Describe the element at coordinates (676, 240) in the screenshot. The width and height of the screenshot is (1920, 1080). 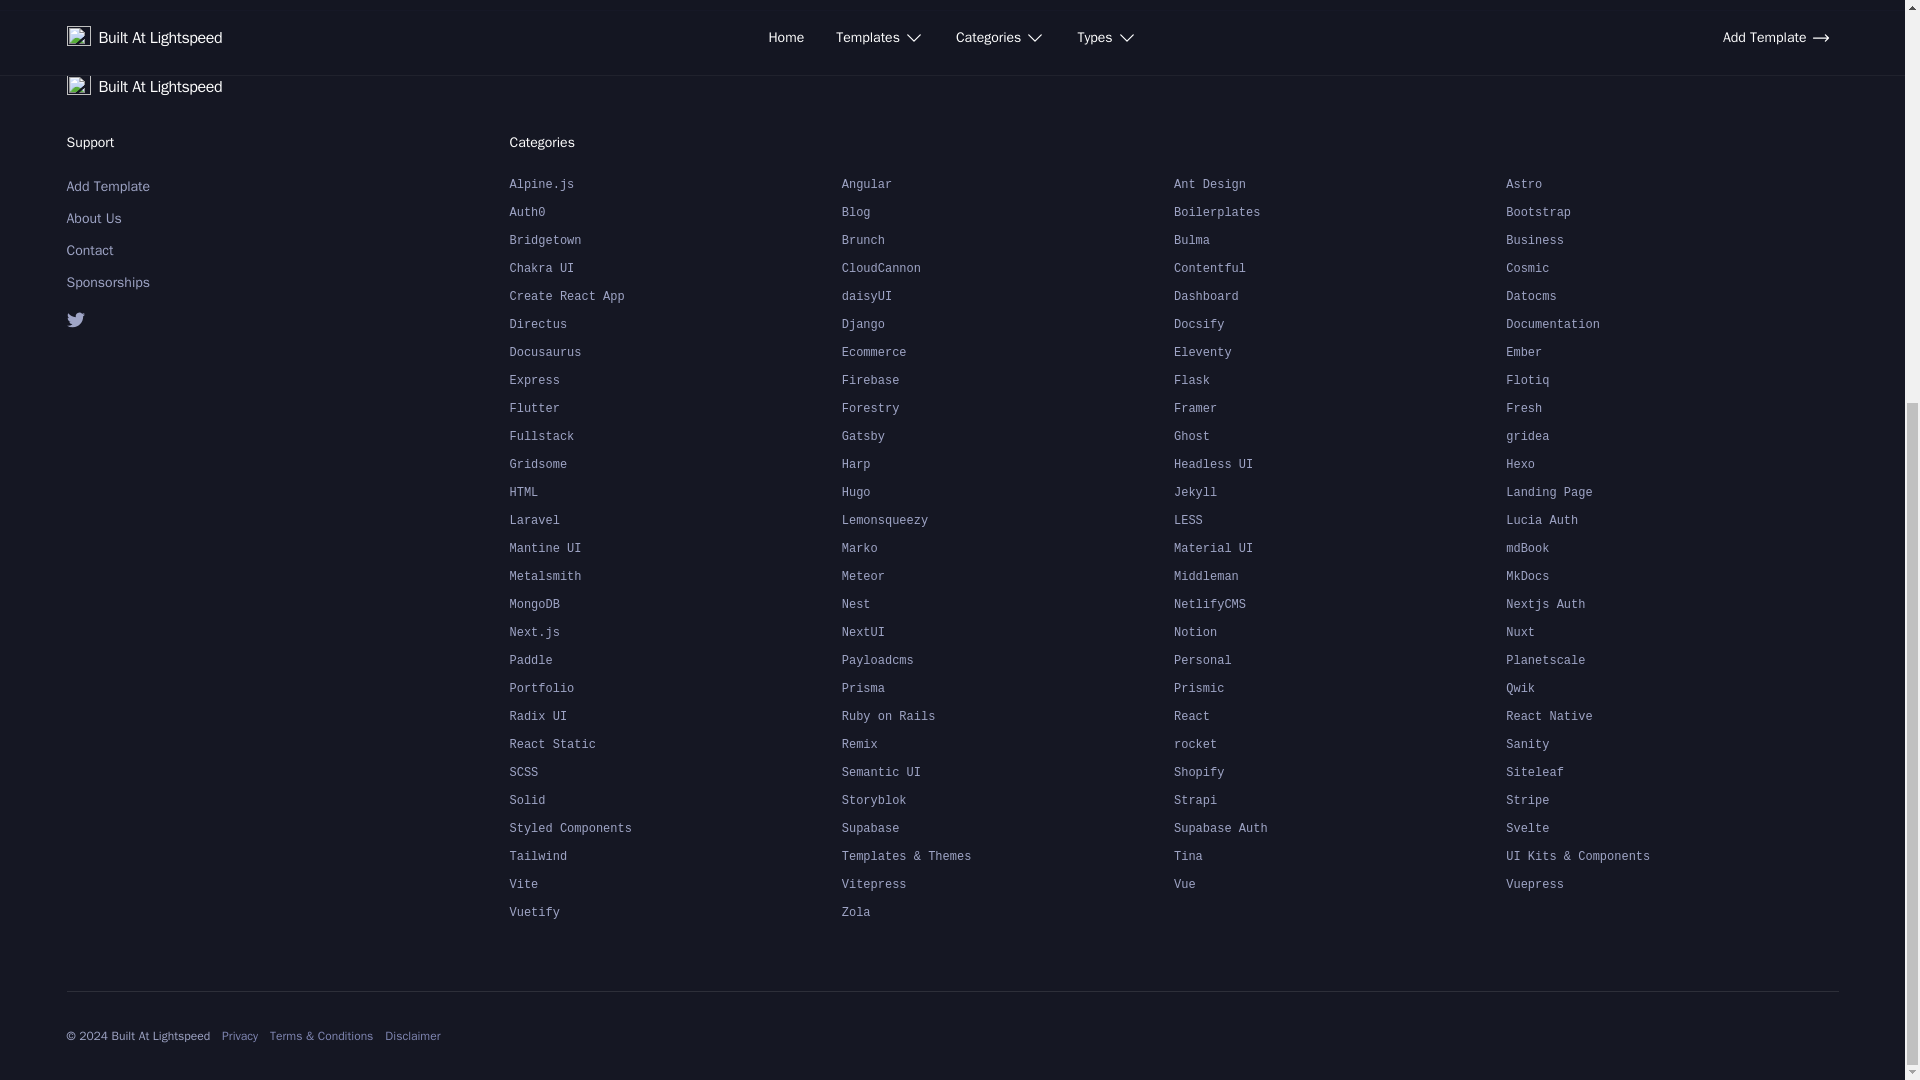
I see `Bridgetown` at that location.